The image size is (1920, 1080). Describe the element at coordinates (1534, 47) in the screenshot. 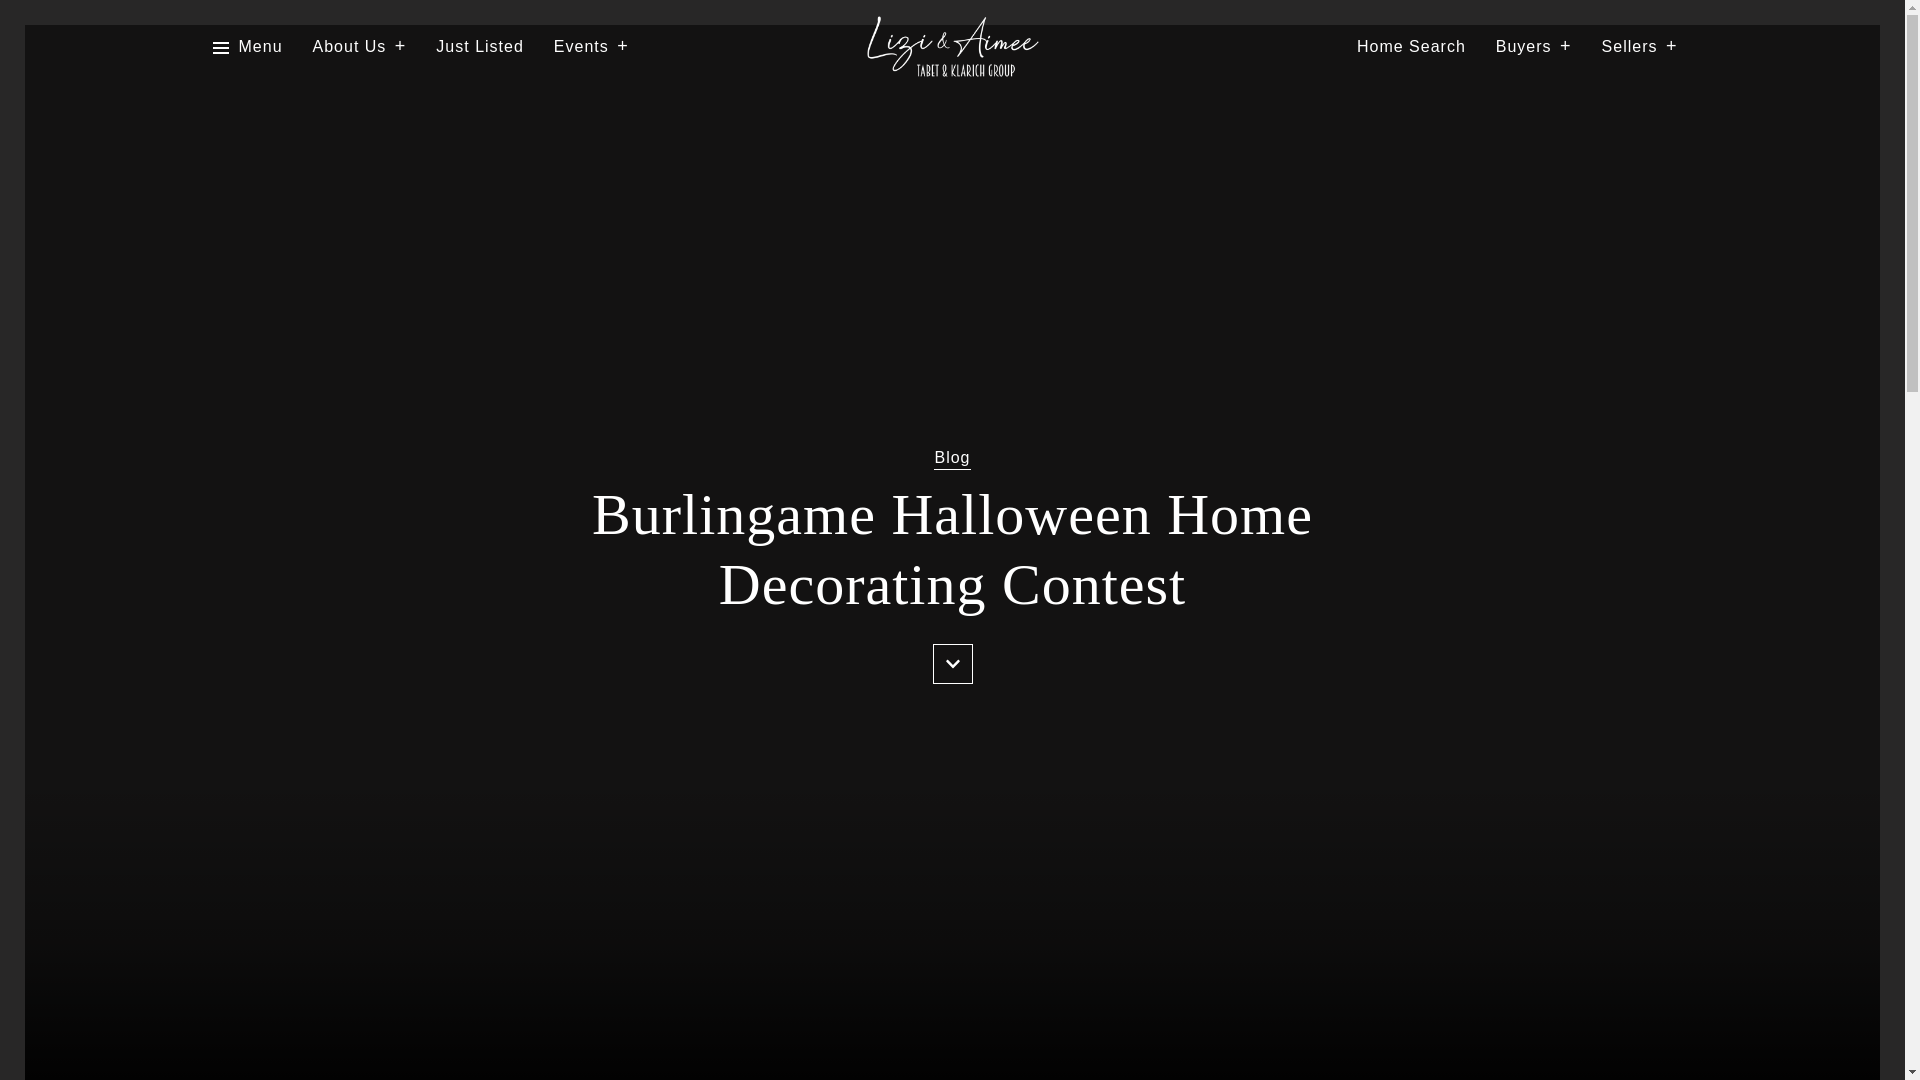

I see `Buyers` at that location.